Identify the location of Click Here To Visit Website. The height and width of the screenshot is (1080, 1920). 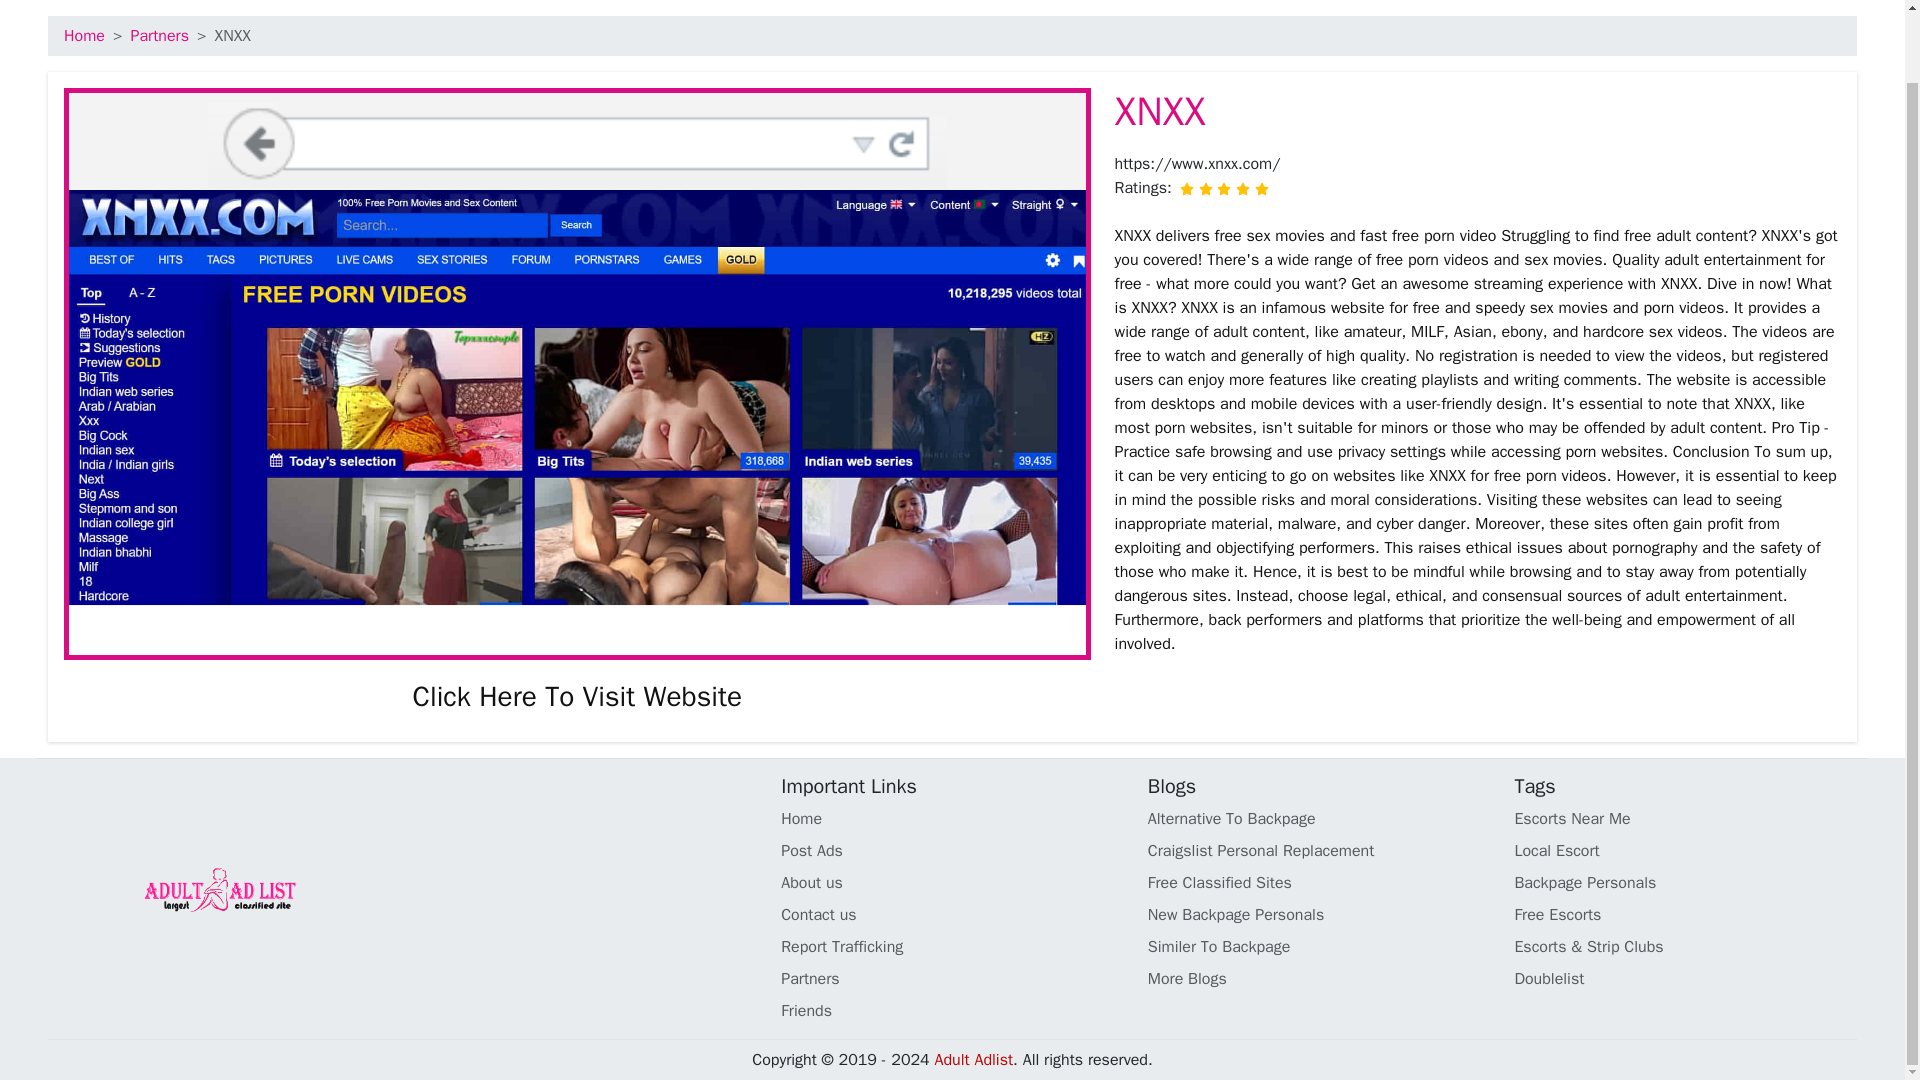
(576, 696).